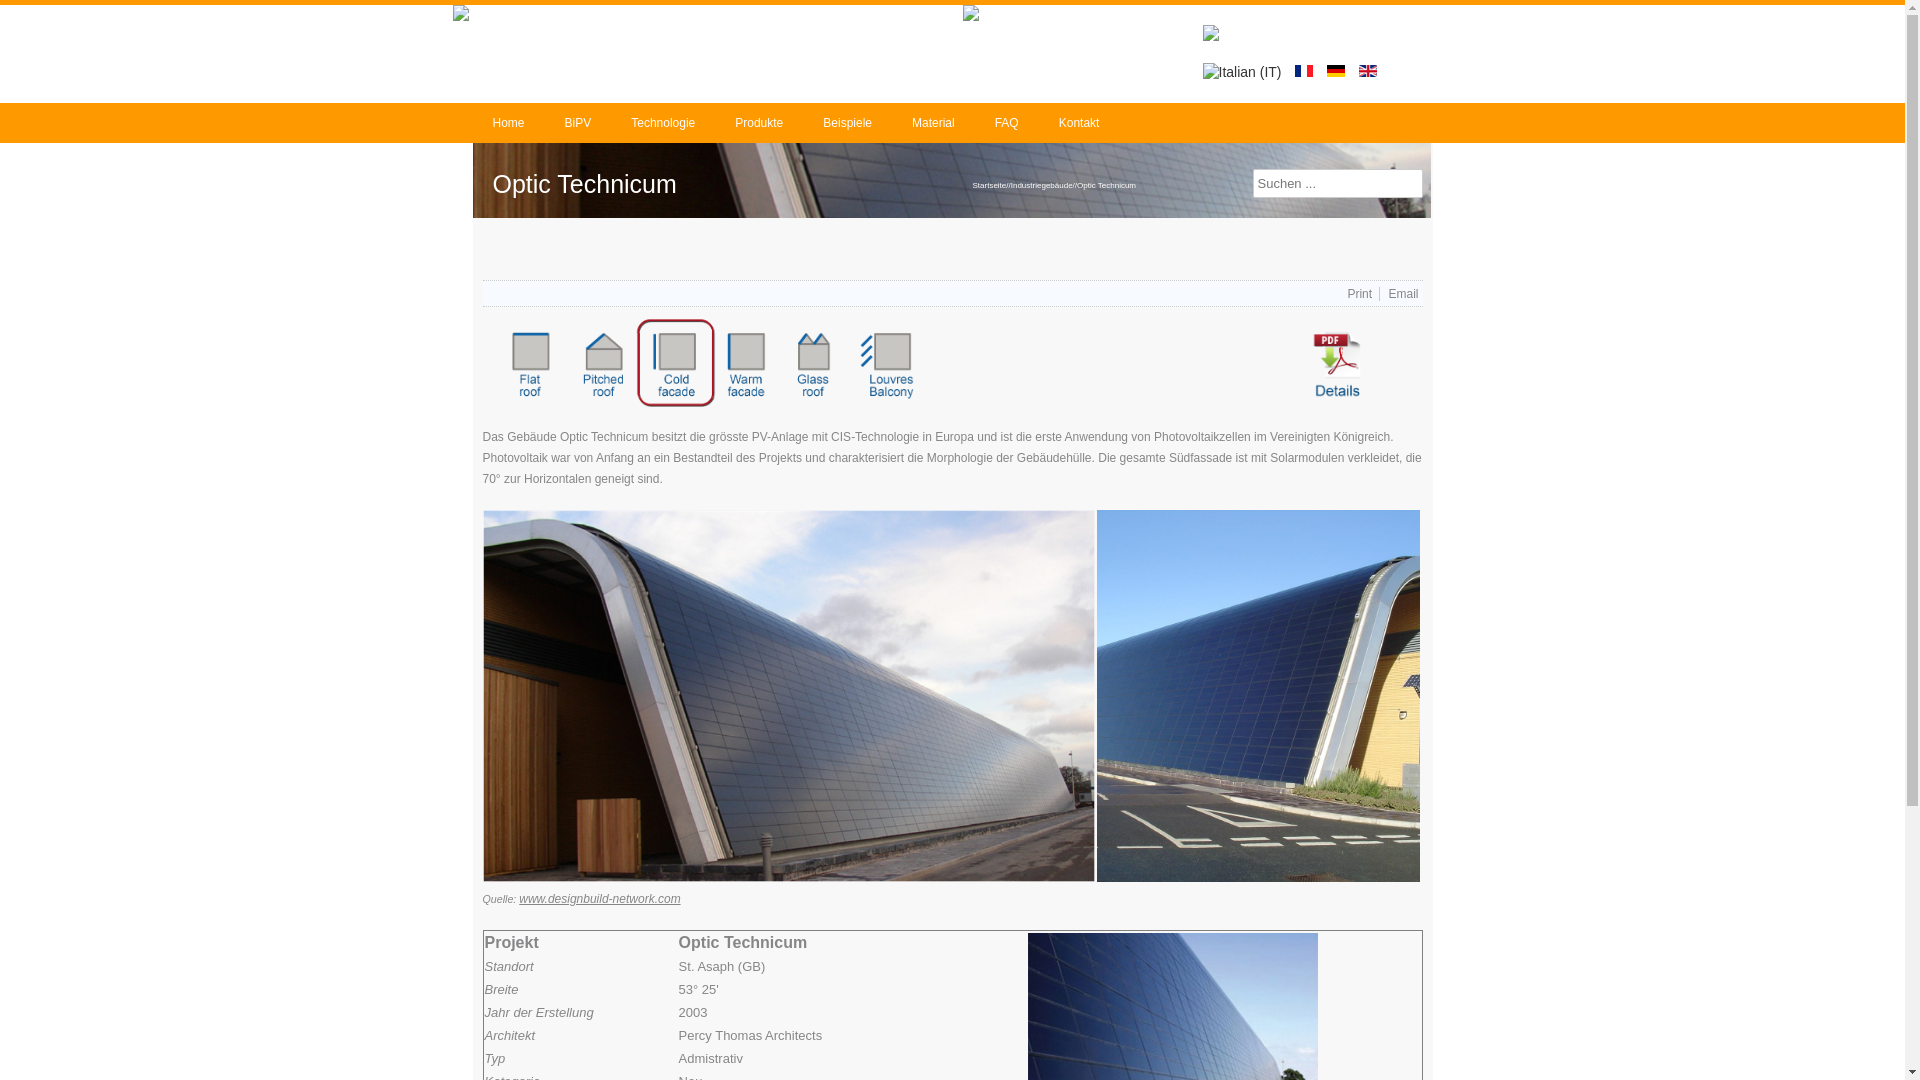  I want to click on Technologie, so click(663, 123).